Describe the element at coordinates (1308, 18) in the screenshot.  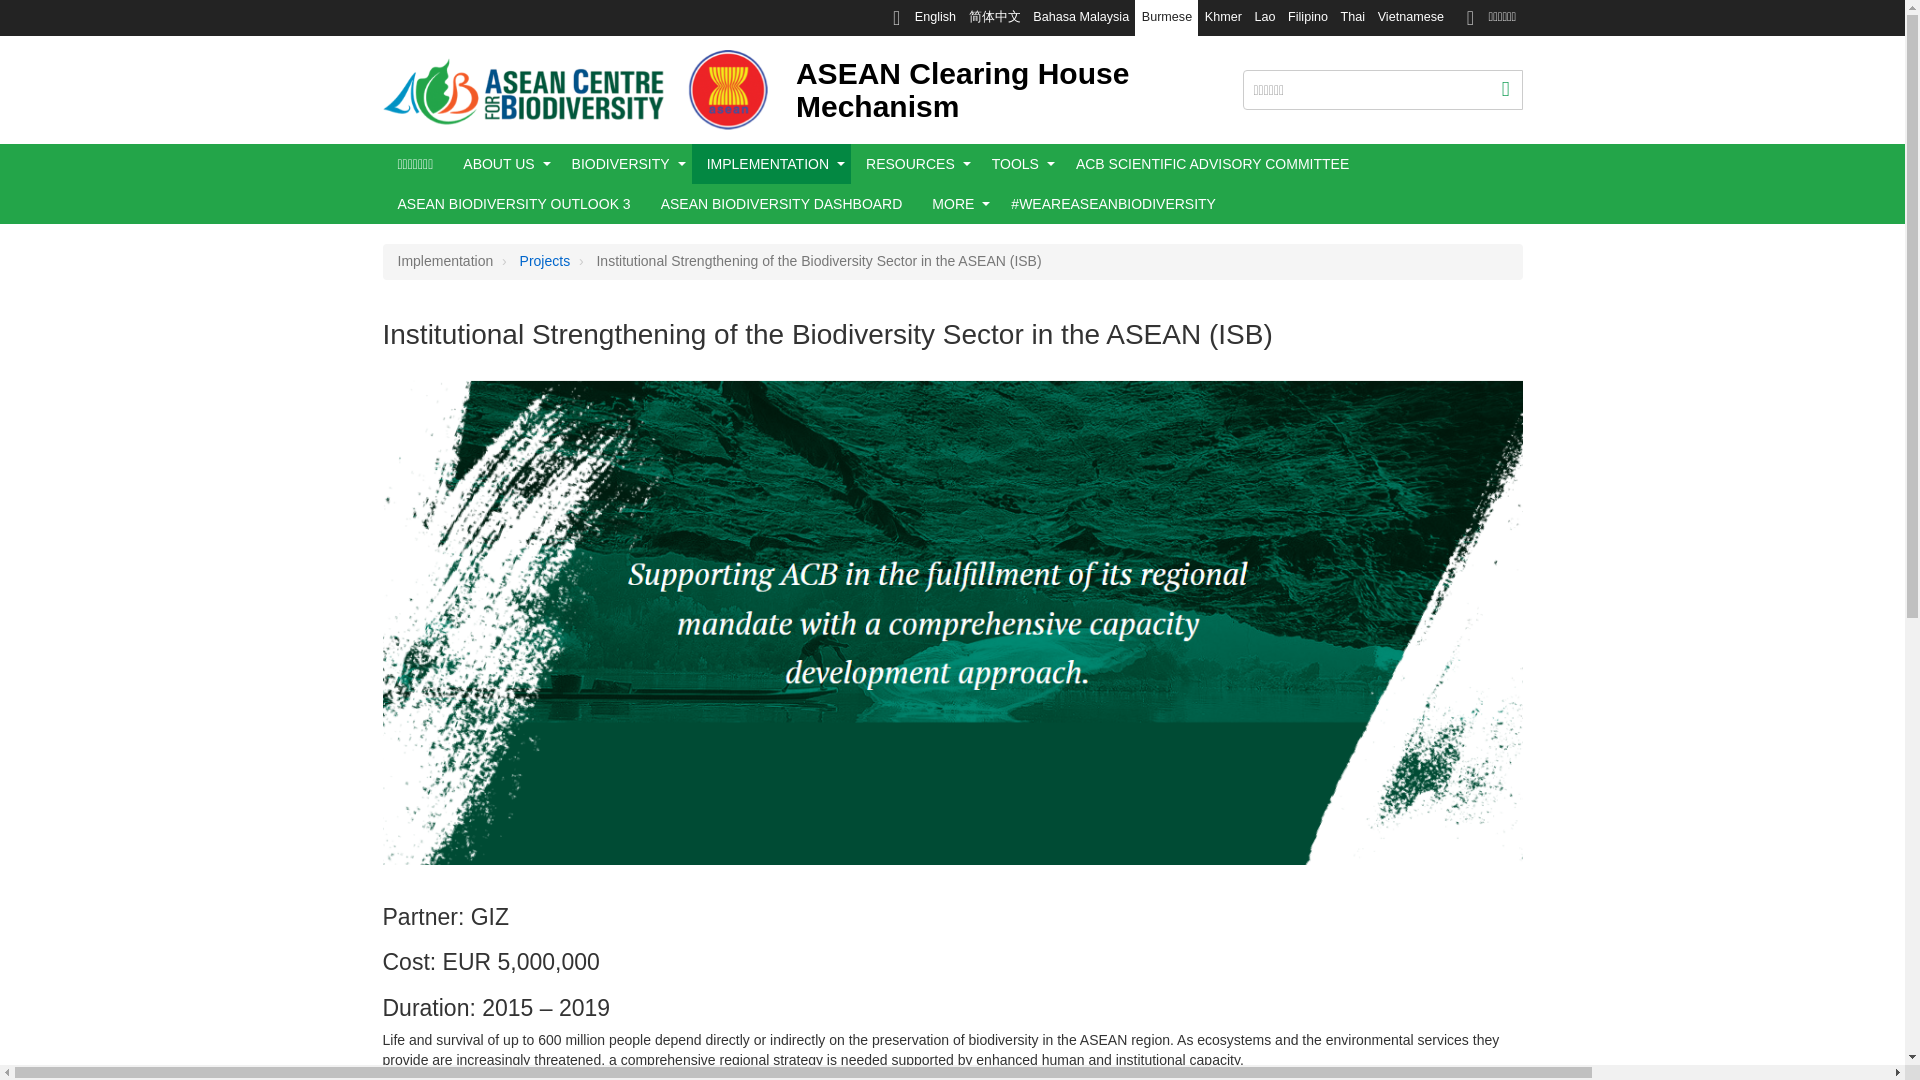
I see `Filipino` at that location.